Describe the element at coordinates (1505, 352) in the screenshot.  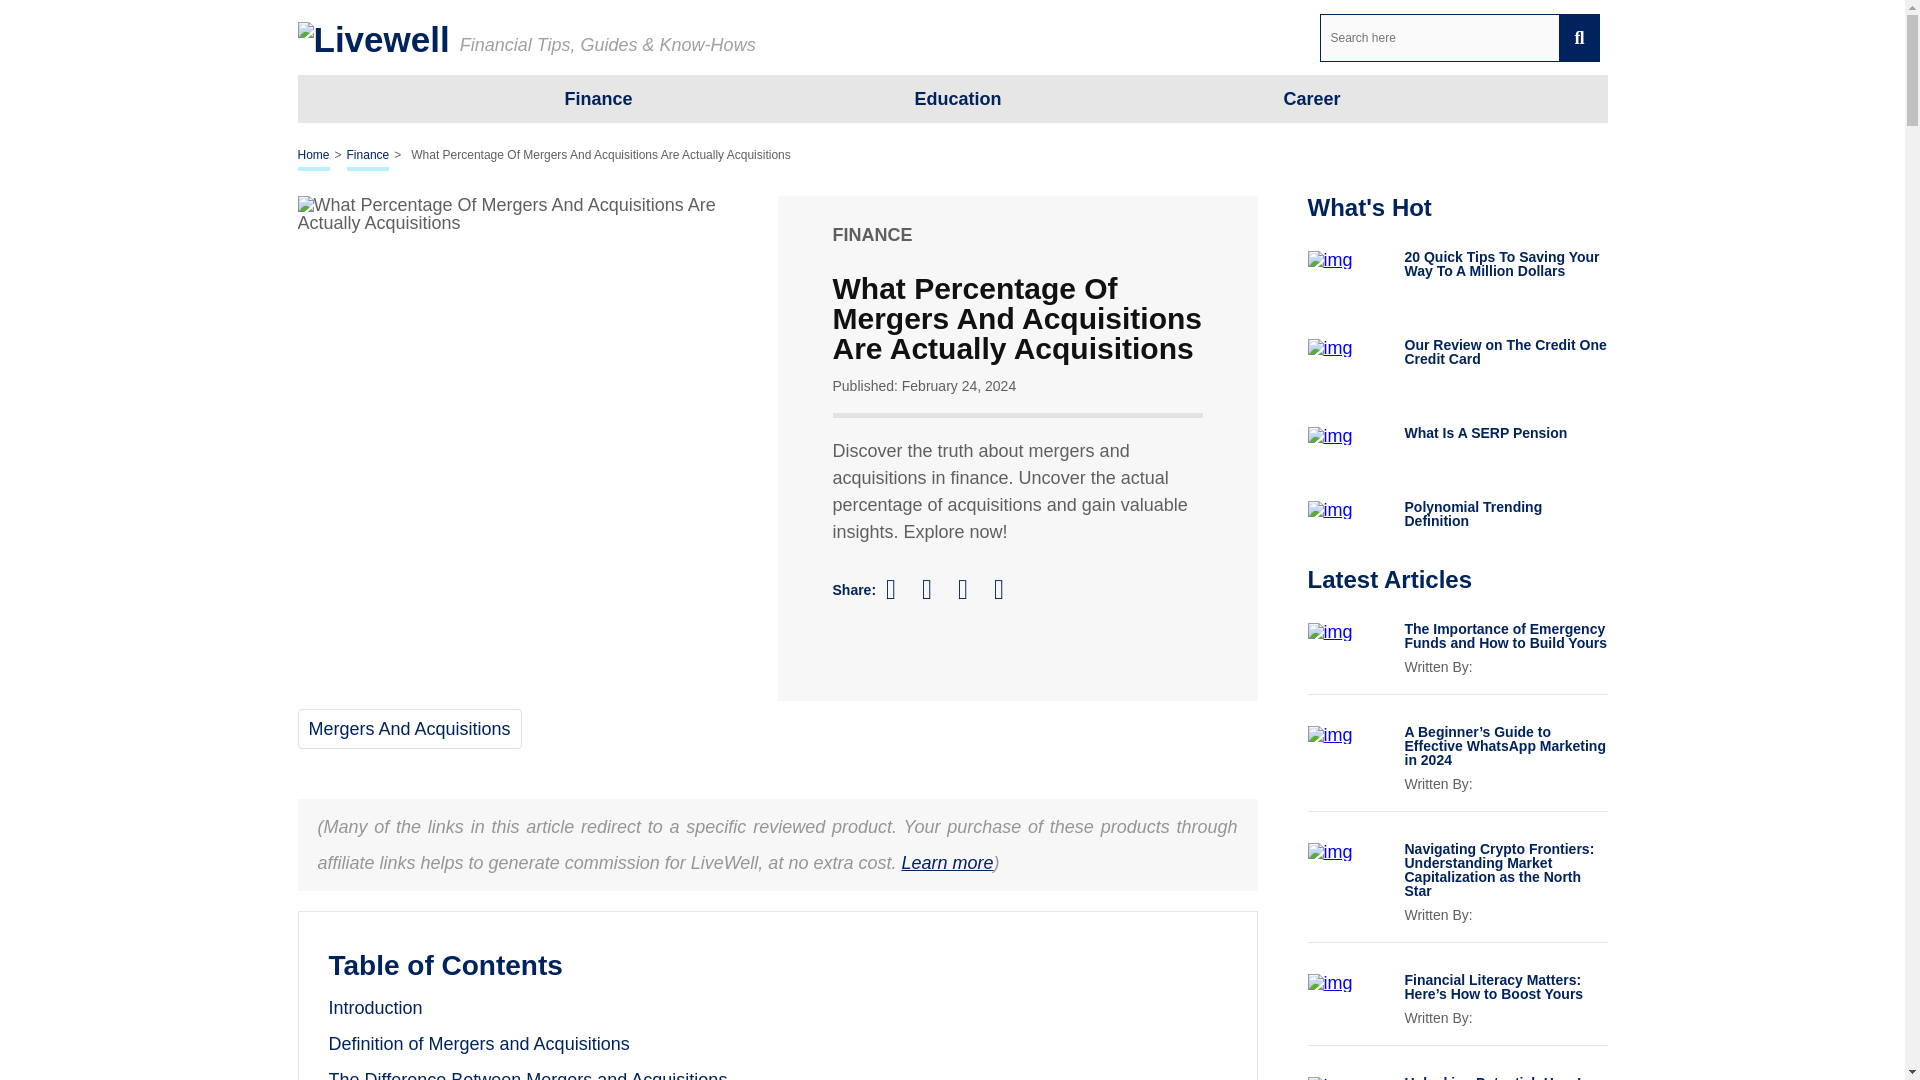
I see `Our Review on The Credit One Credit Card` at that location.